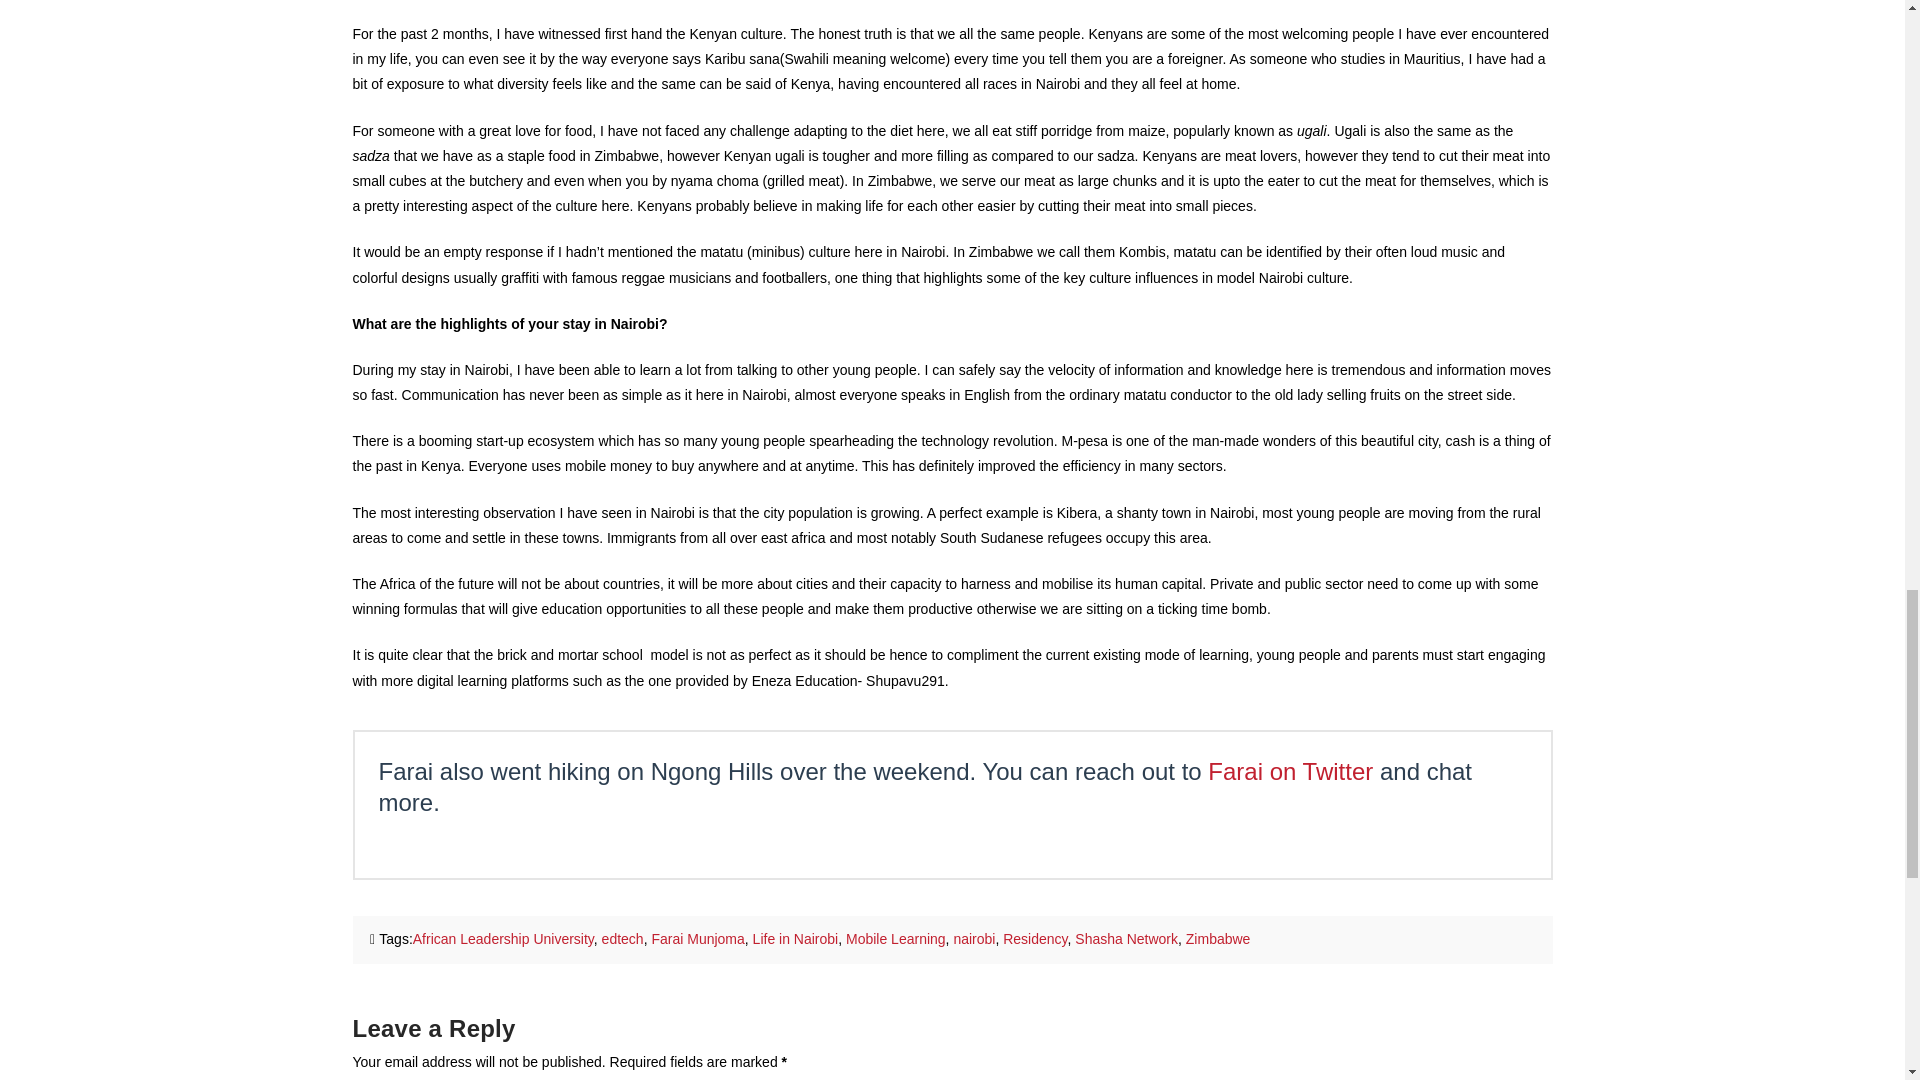 The height and width of the screenshot is (1080, 1920). What do you see at coordinates (973, 938) in the screenshot?
I see `nairobi` at bounding box center [973, 938].